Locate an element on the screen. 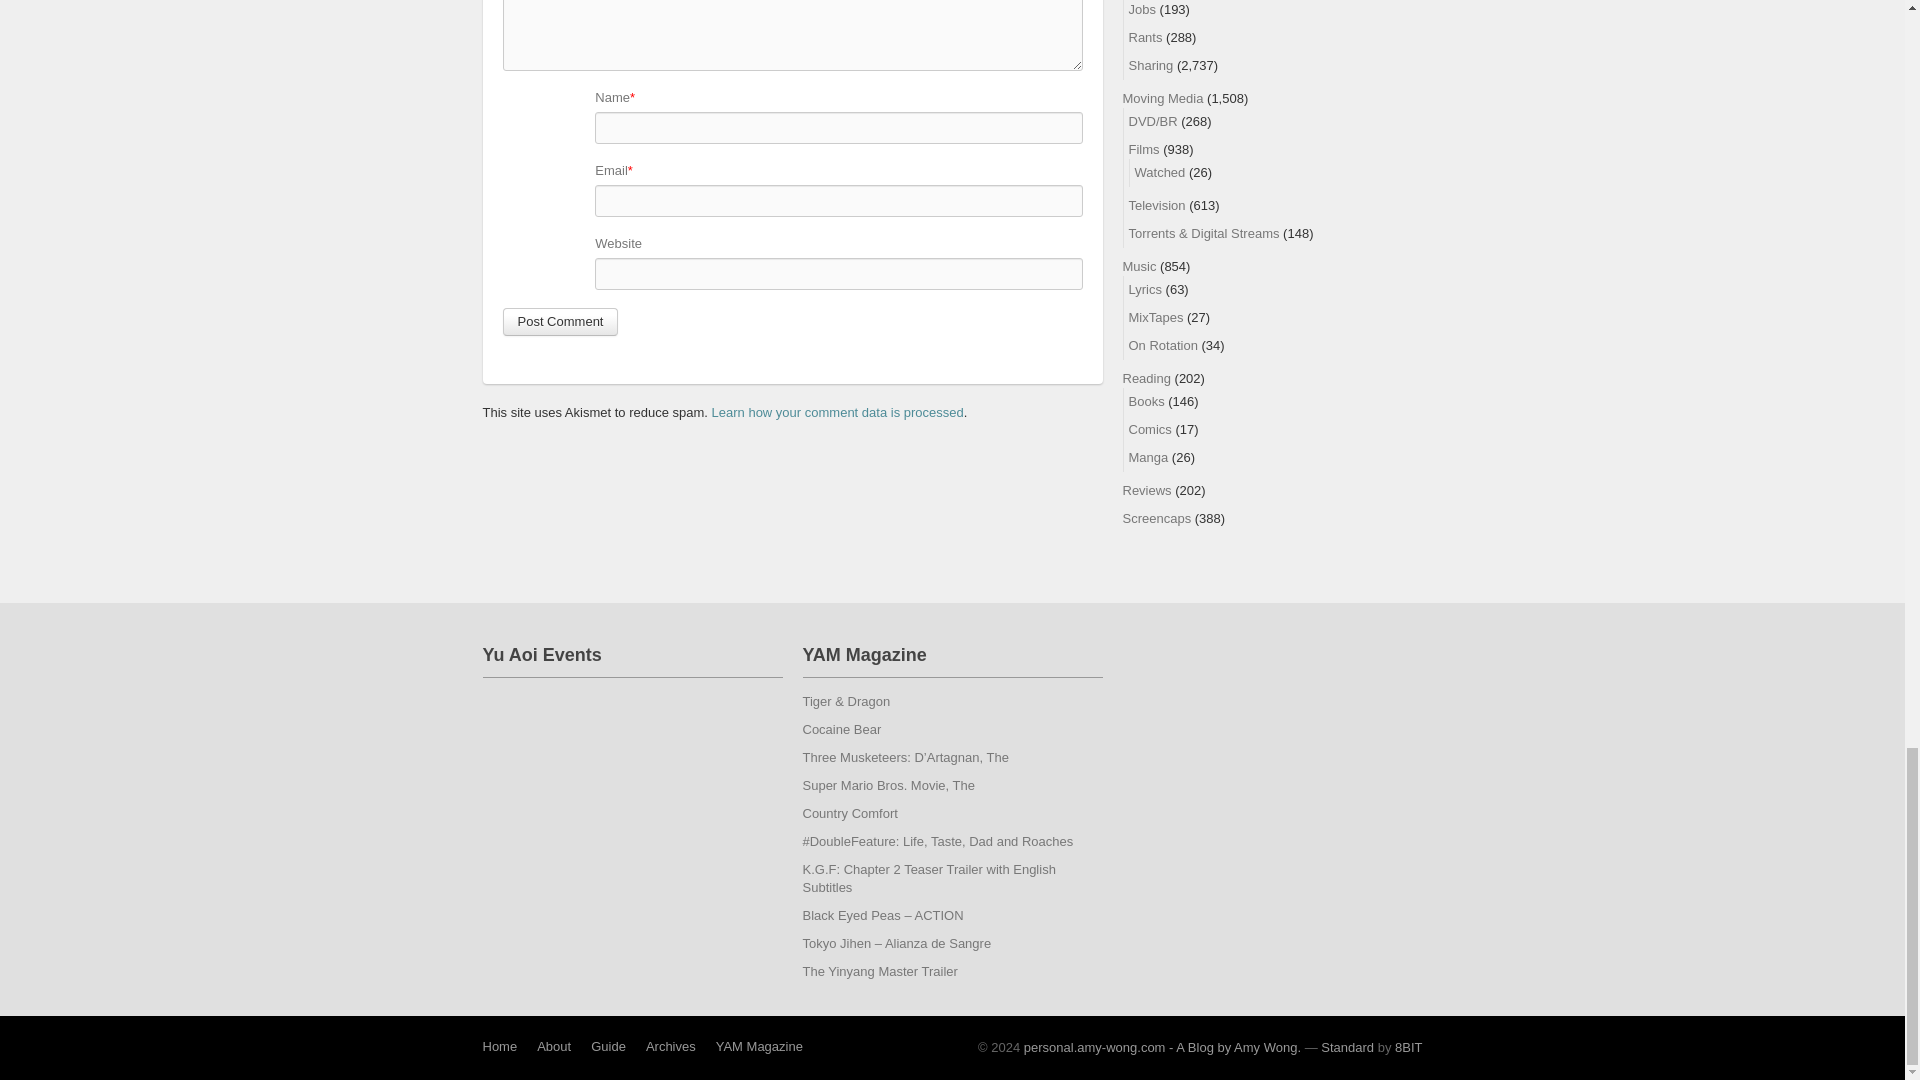 The height and width of the screenshot is (1080, 1920). Learn how your comment data is processed is located at coordinates (838, 412).